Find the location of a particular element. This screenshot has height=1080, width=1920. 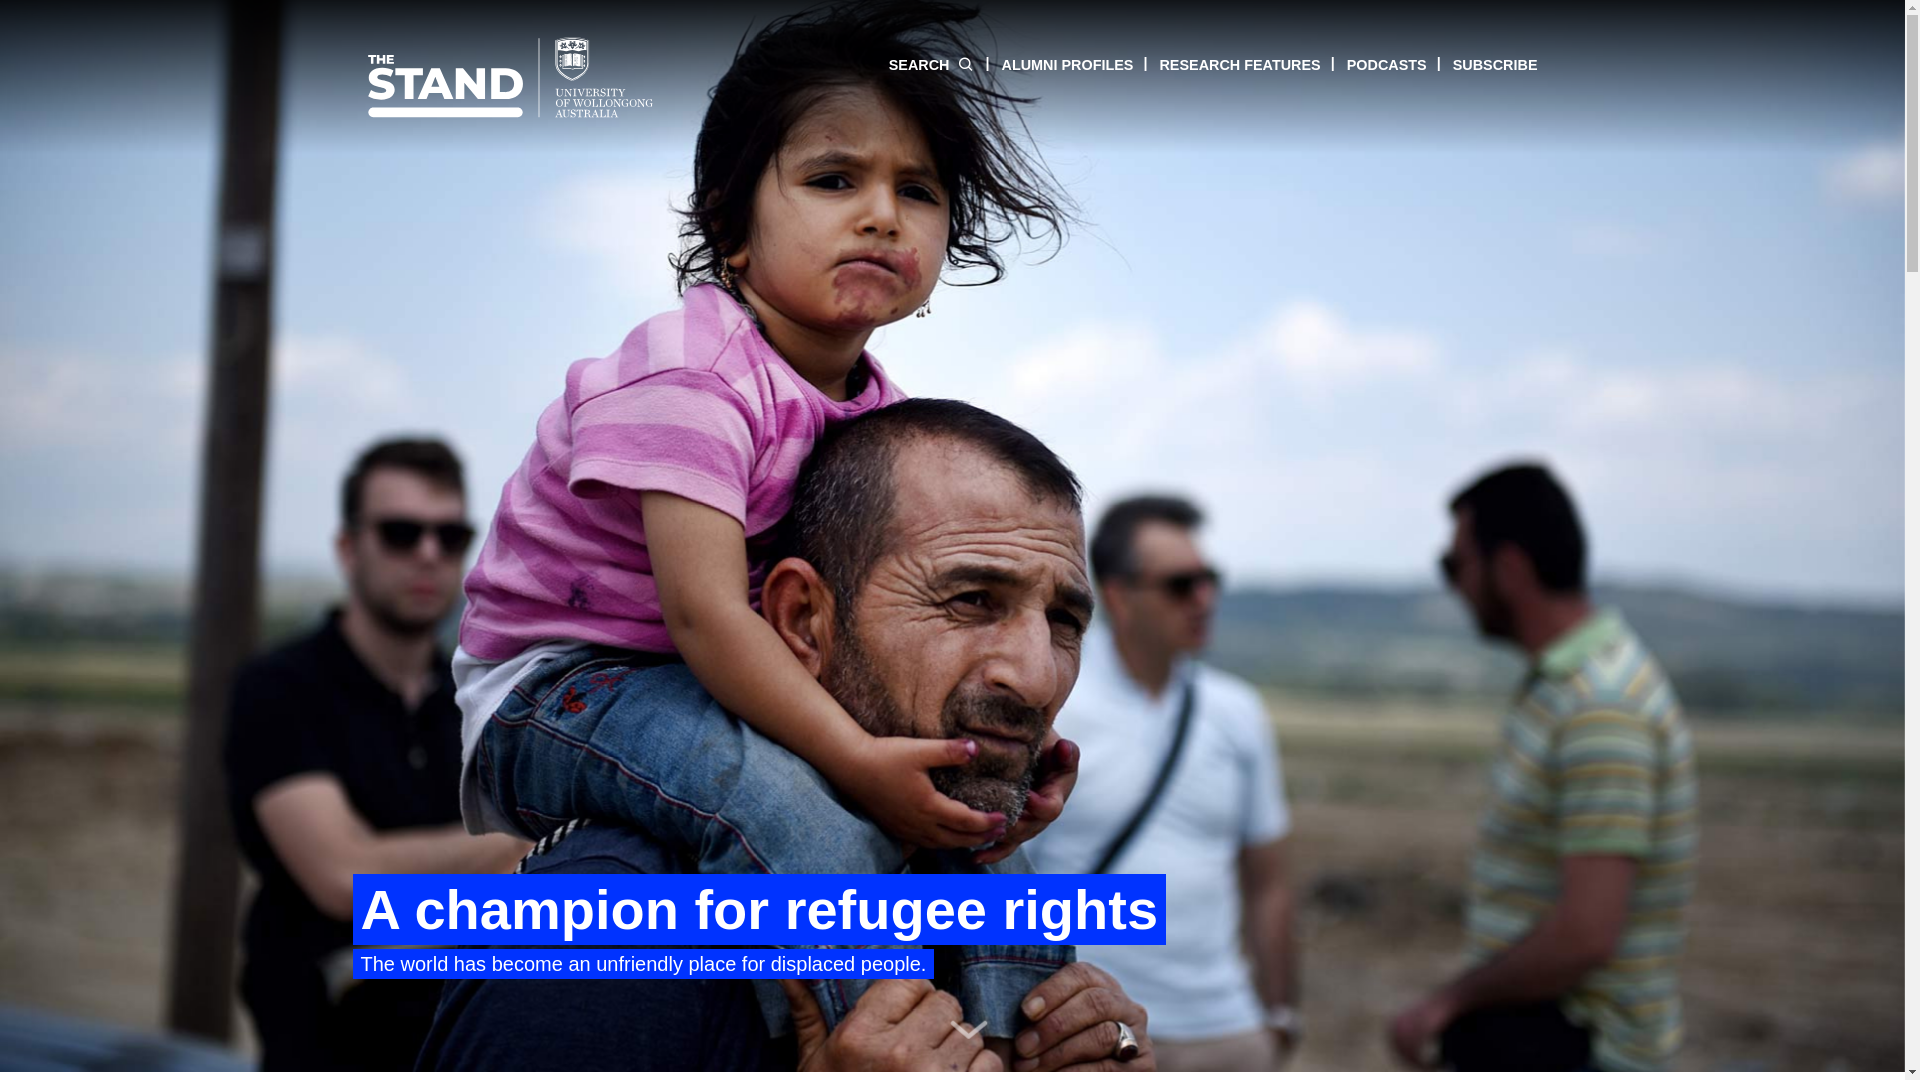

SUBSCRIBE is located at coordinates (1482, 64).